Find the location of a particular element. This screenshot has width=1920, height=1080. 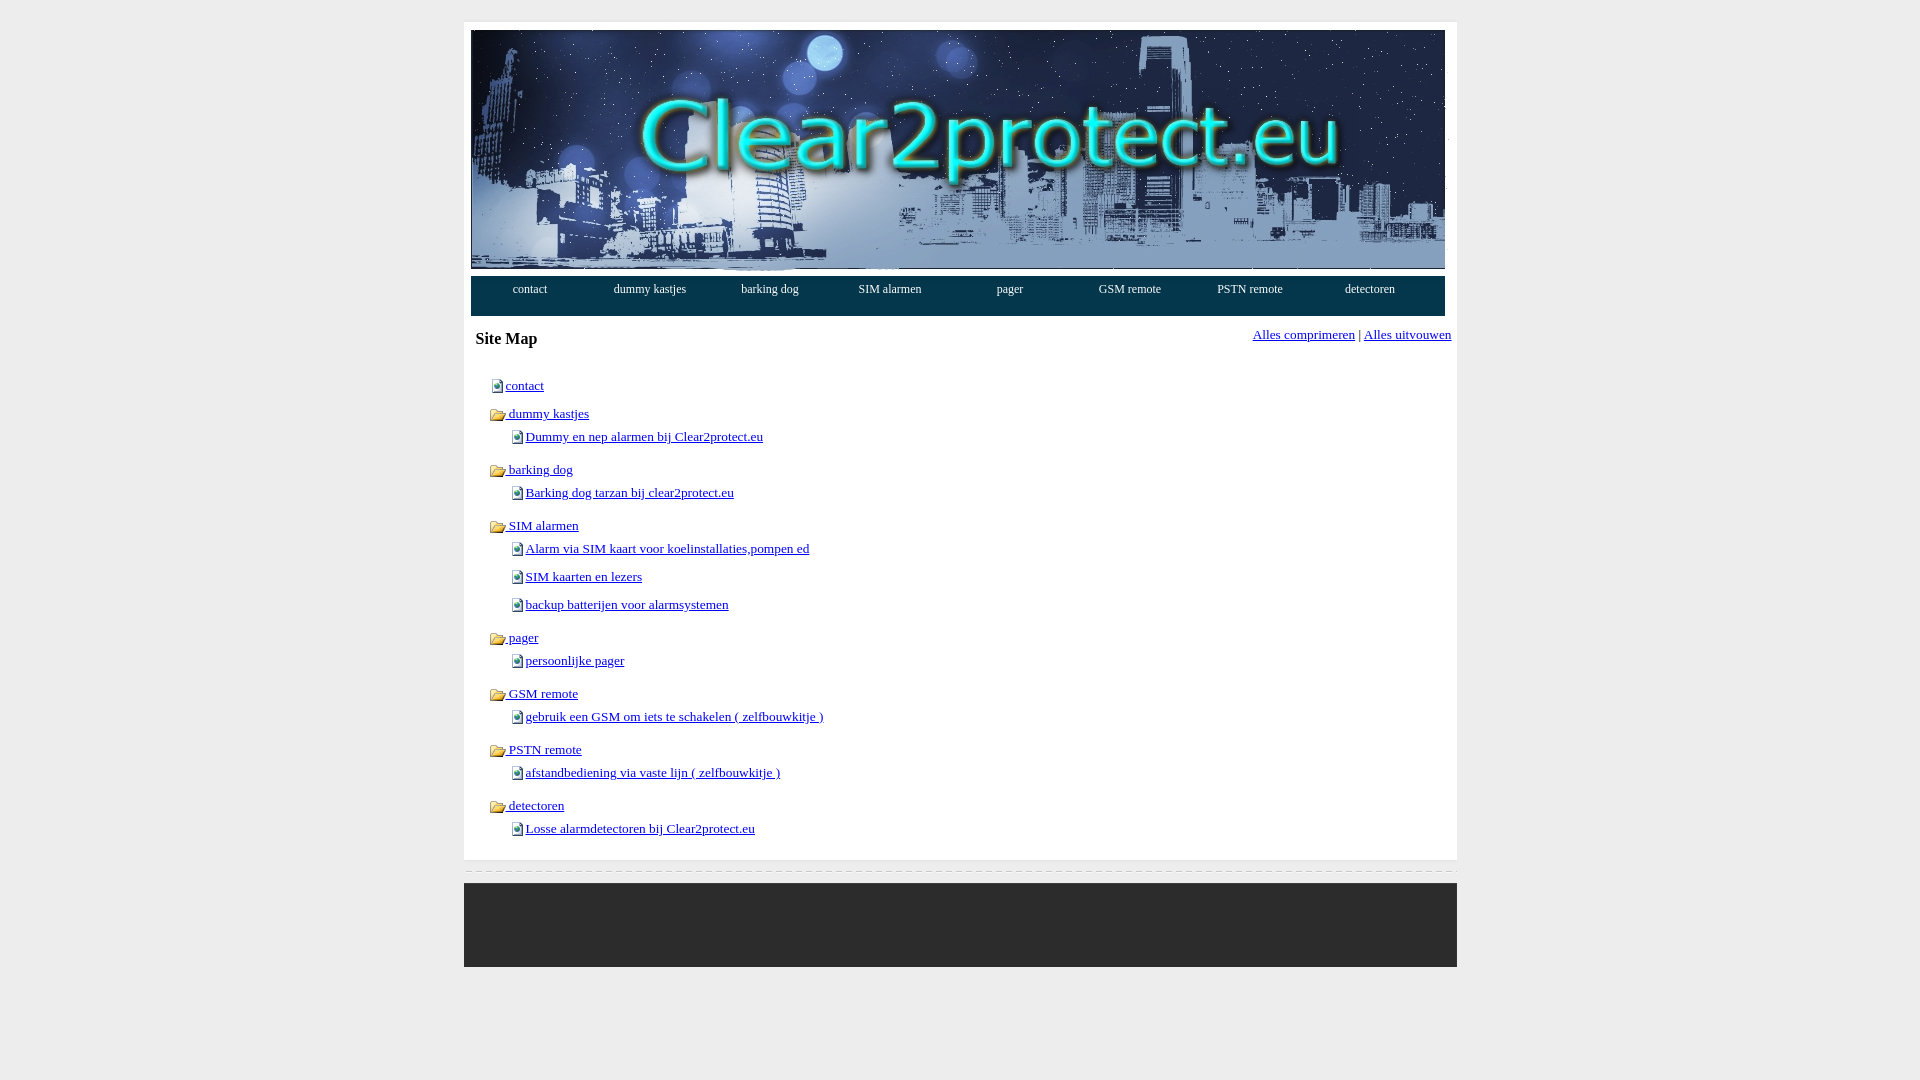

dummy kastjes is located at coordinates (538, 414).